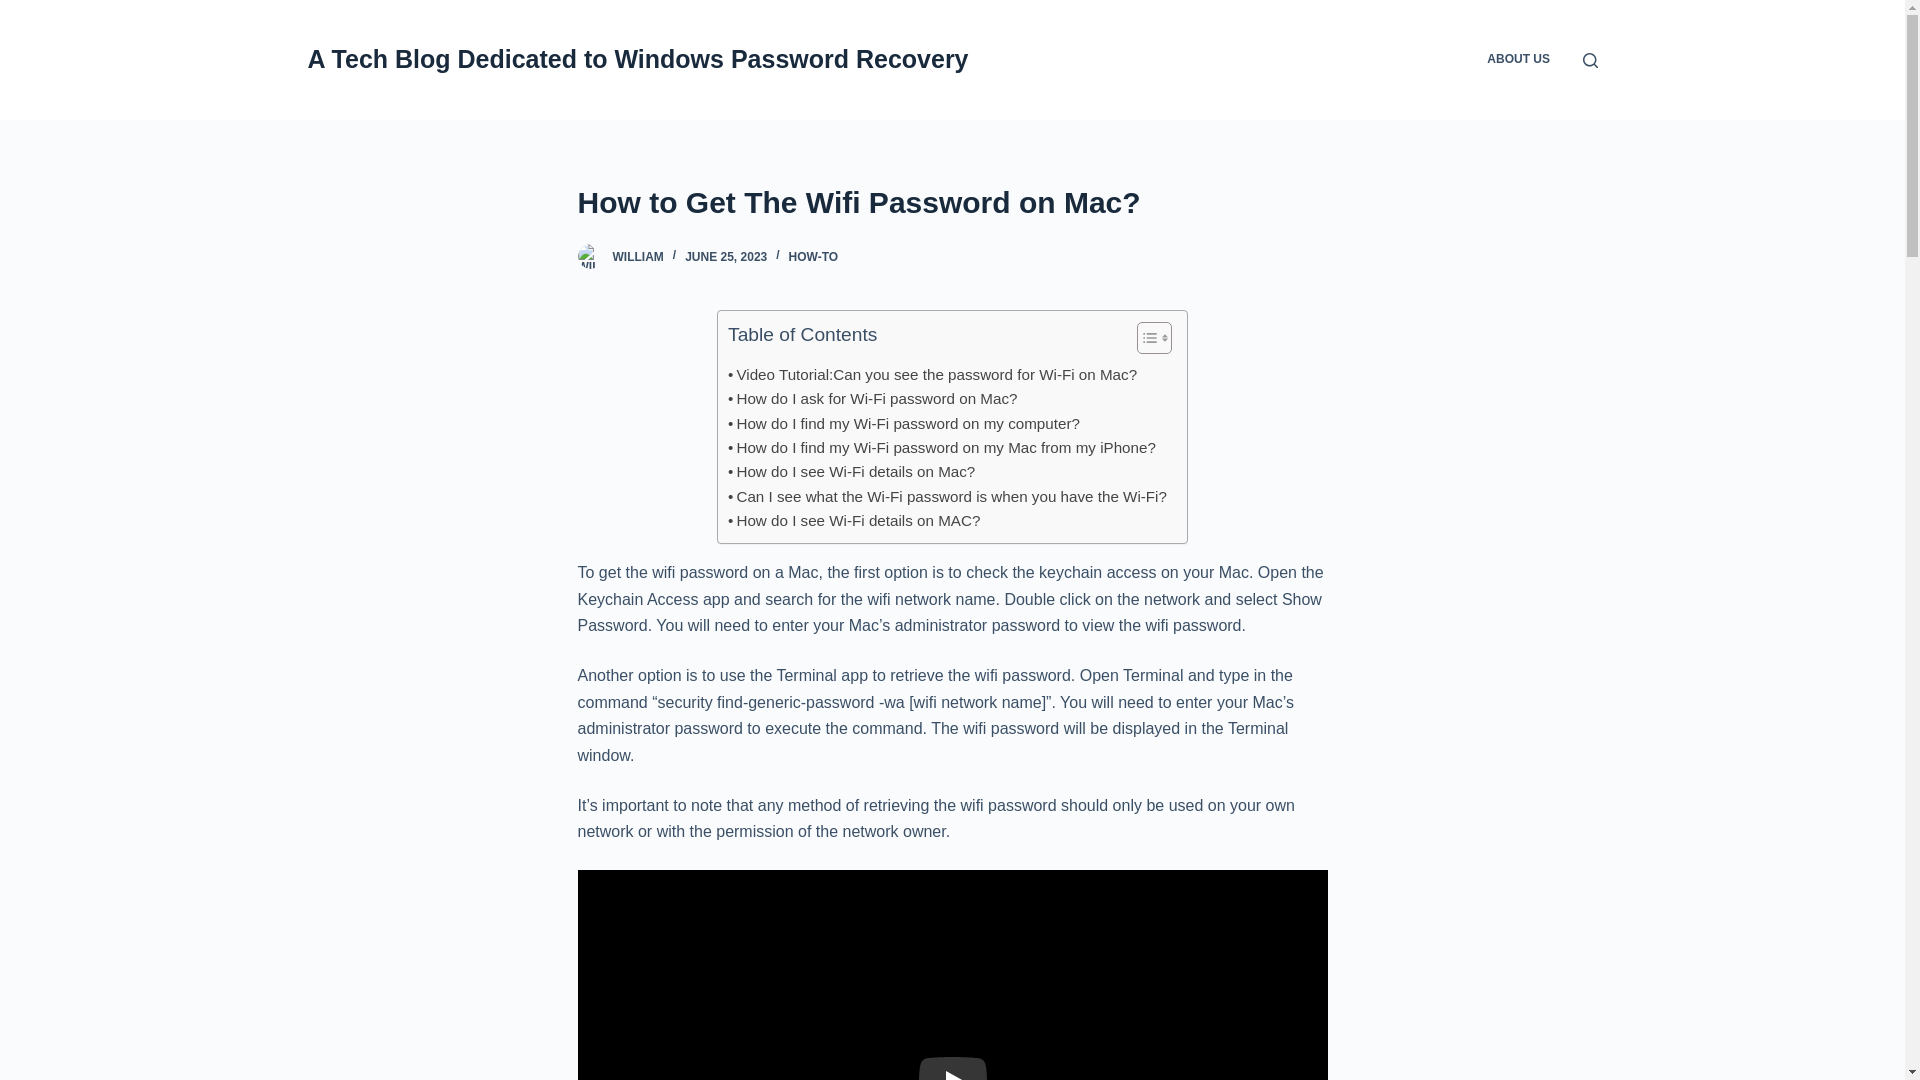 This screenshot has height=1080, width=1920. Describe the element at coordinates (851, 472) in the screenshot. I see `How do I see Wi-Fi details on Mac?` at that location.